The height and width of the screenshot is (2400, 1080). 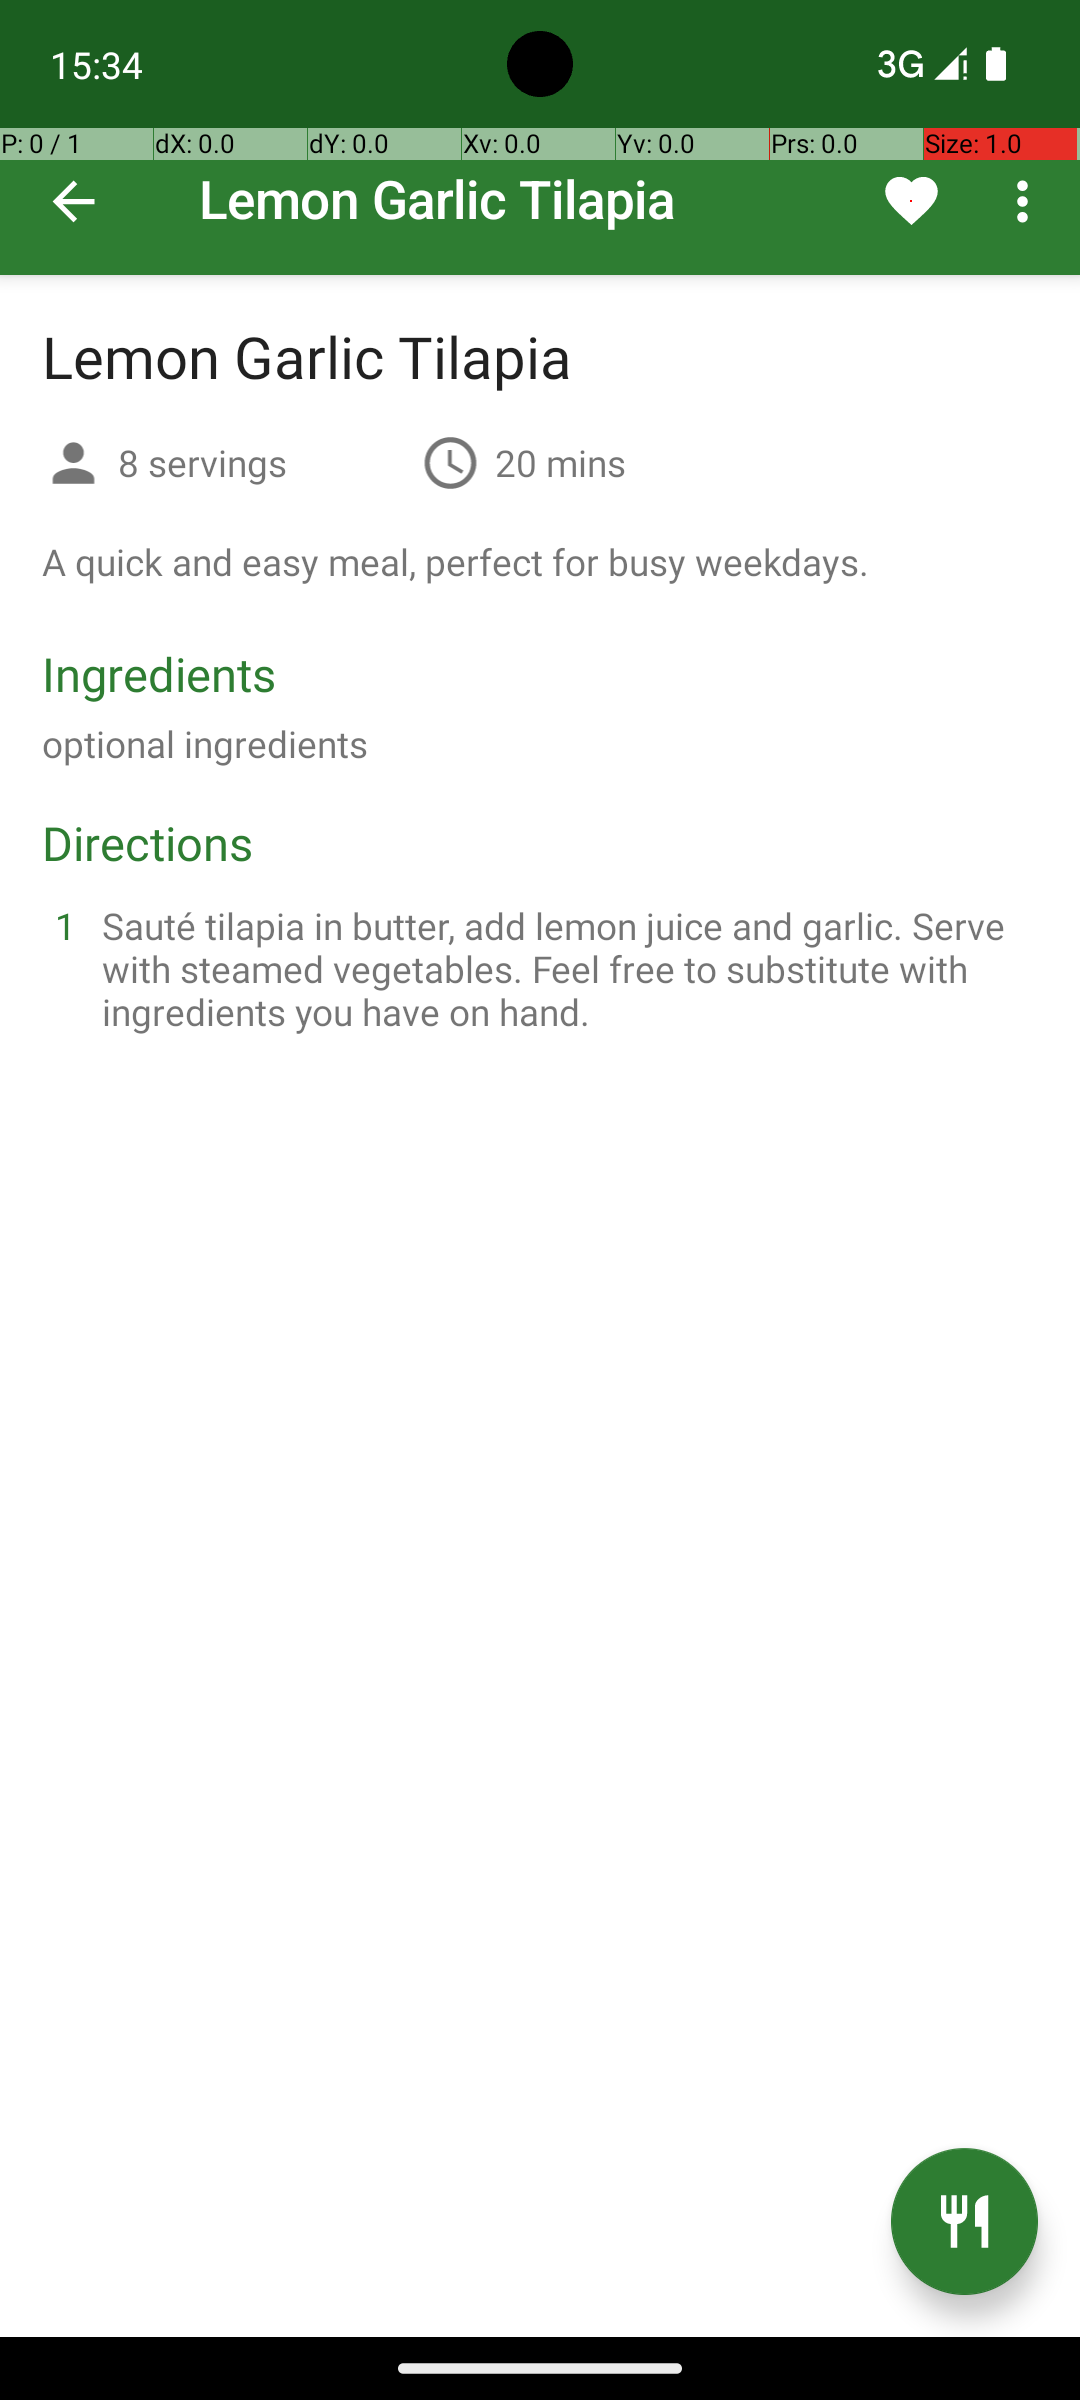 I want to click on optional ingredients, so click(x=205, y=744).